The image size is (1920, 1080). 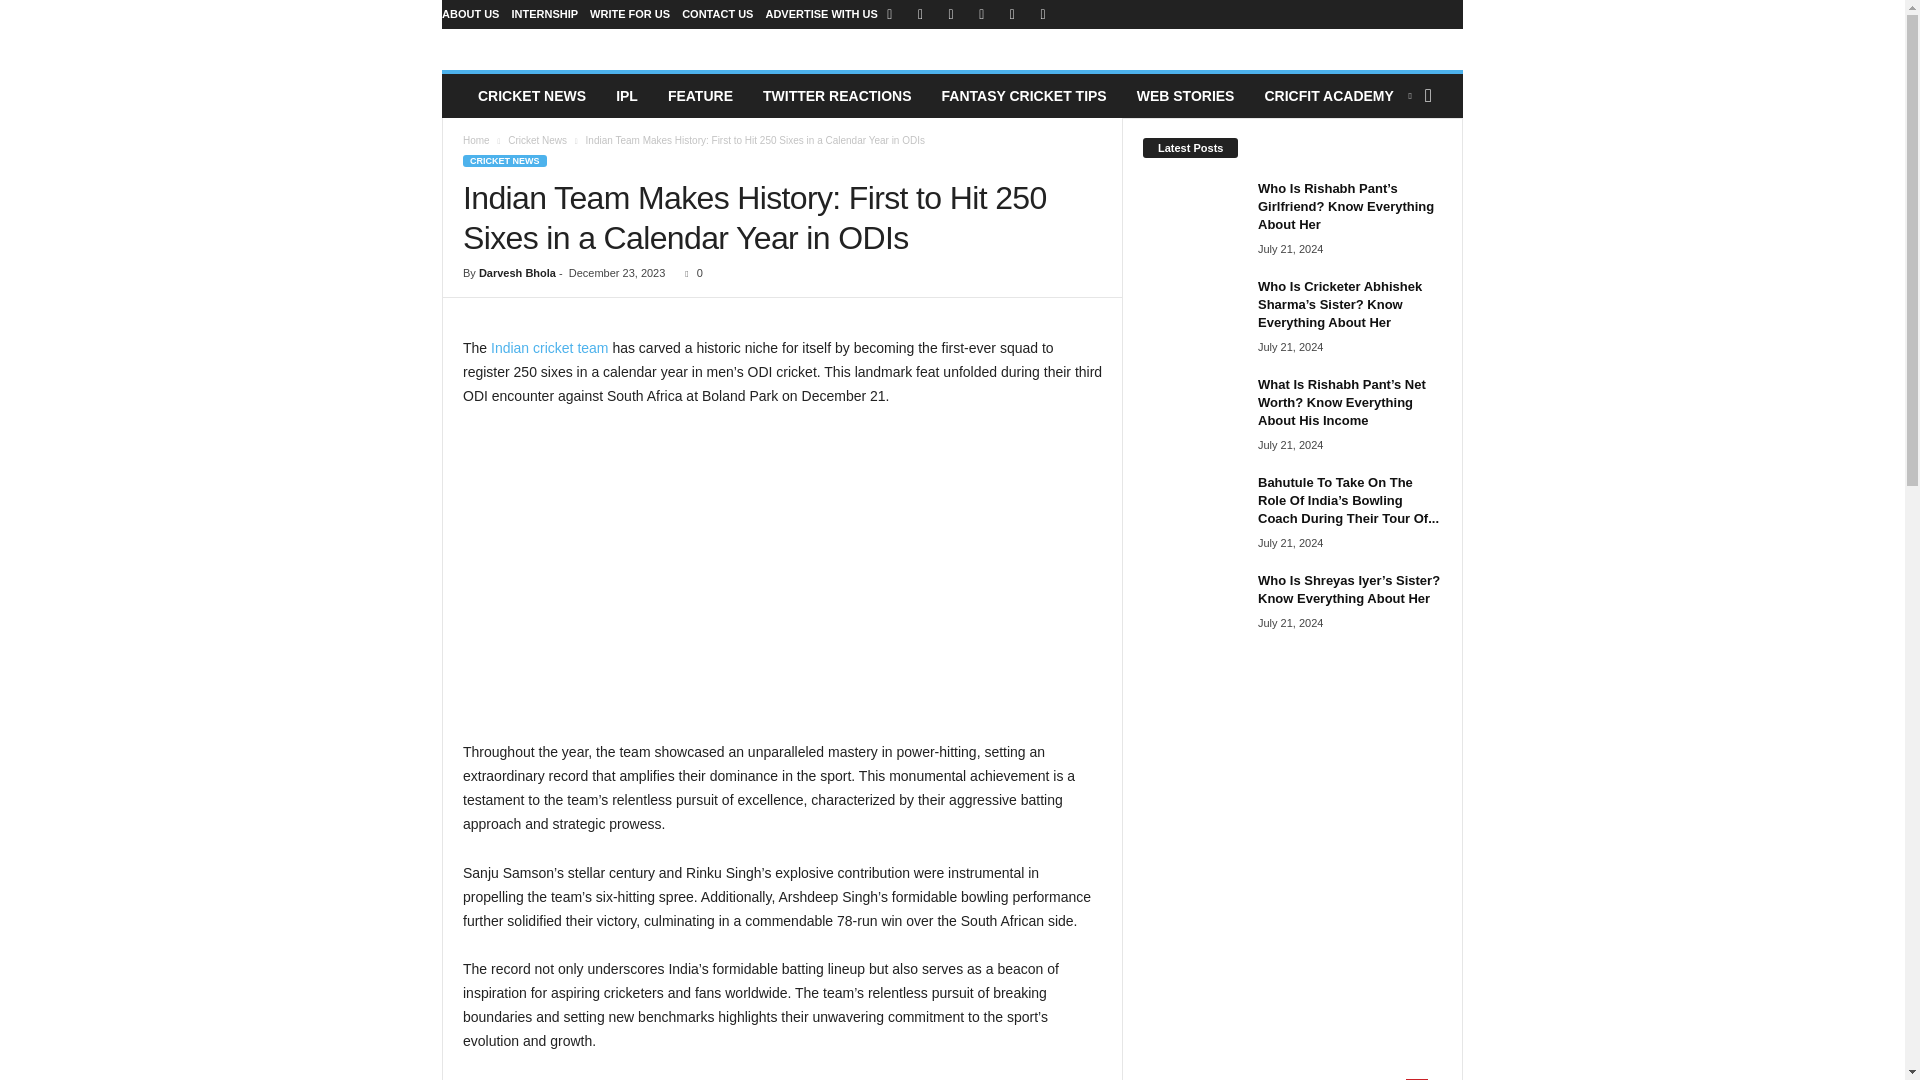 I want to click on INTERNSHIP, so click(x=544, y=14).